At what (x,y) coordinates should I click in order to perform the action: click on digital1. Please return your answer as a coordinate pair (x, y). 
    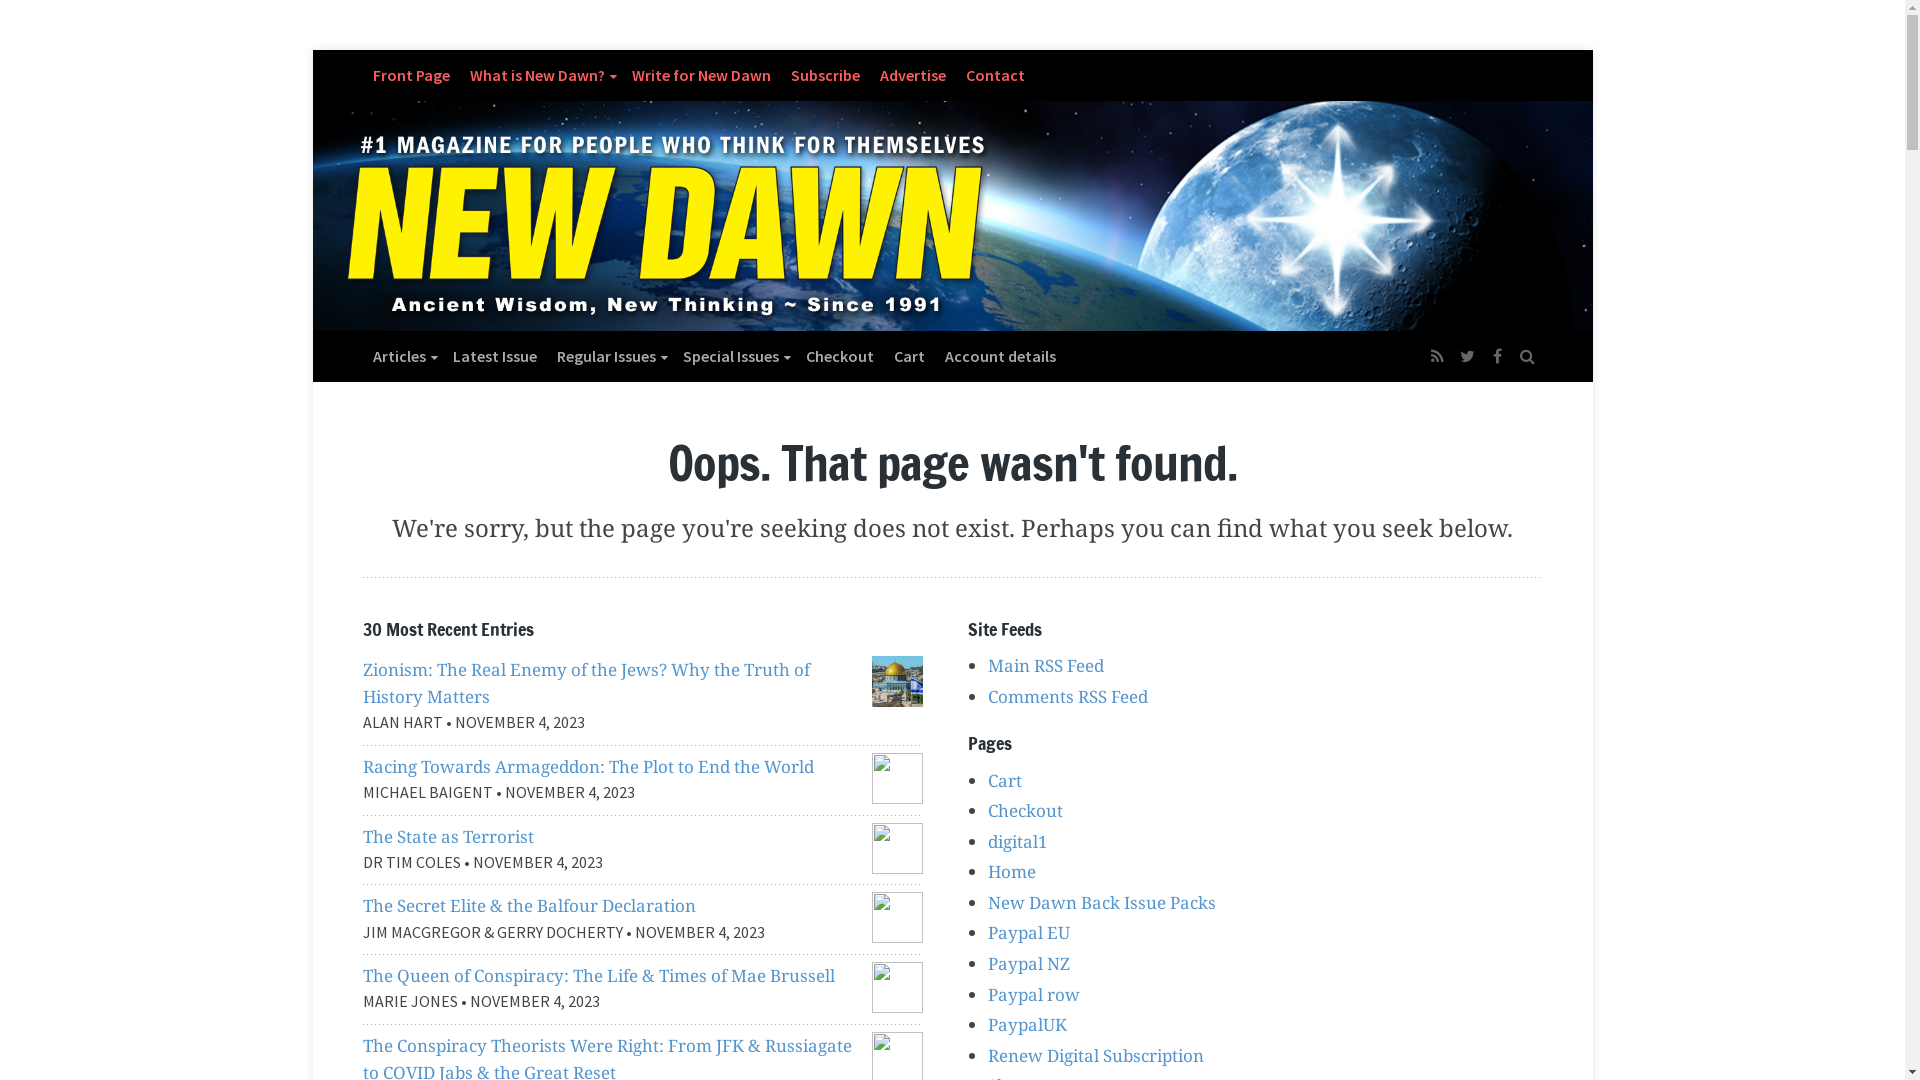
    Looking at the image, I should click on (1018, 842).